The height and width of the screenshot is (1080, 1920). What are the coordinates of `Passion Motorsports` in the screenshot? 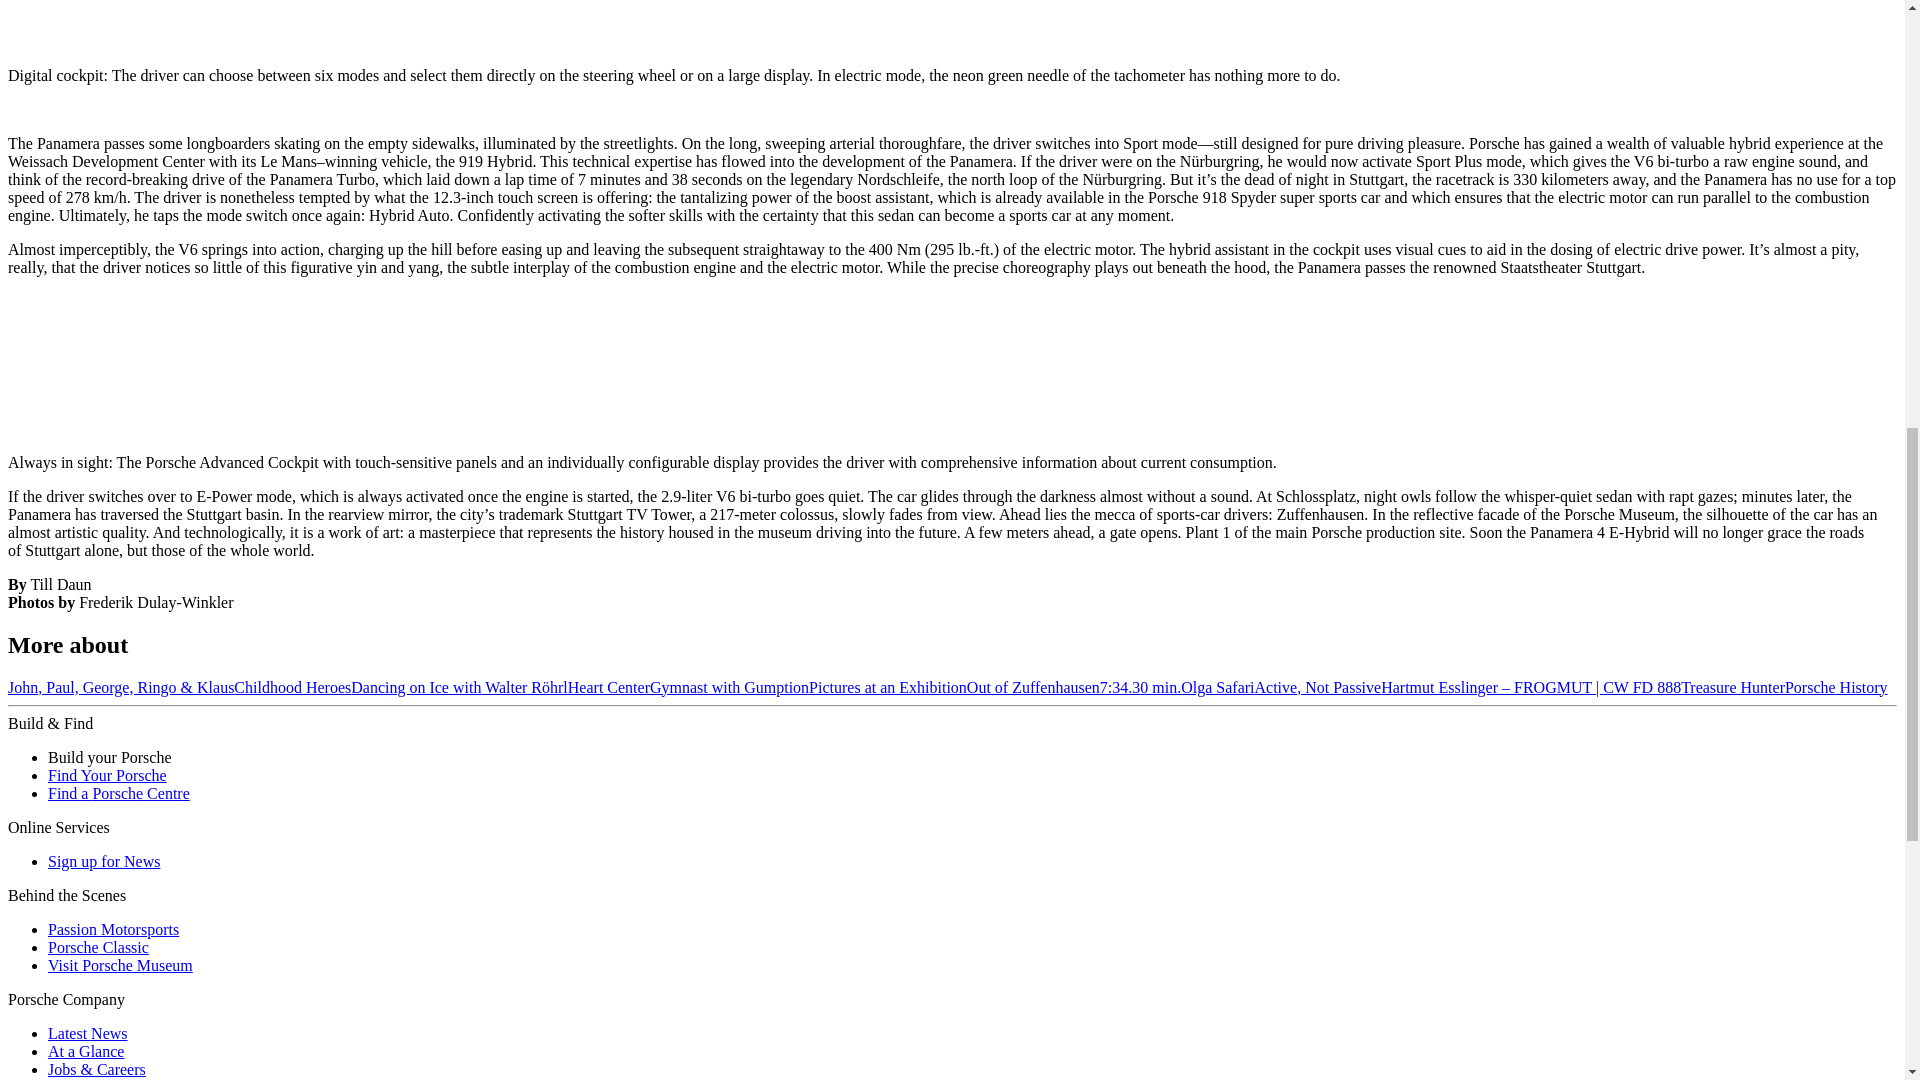 It's located at (113, 930).